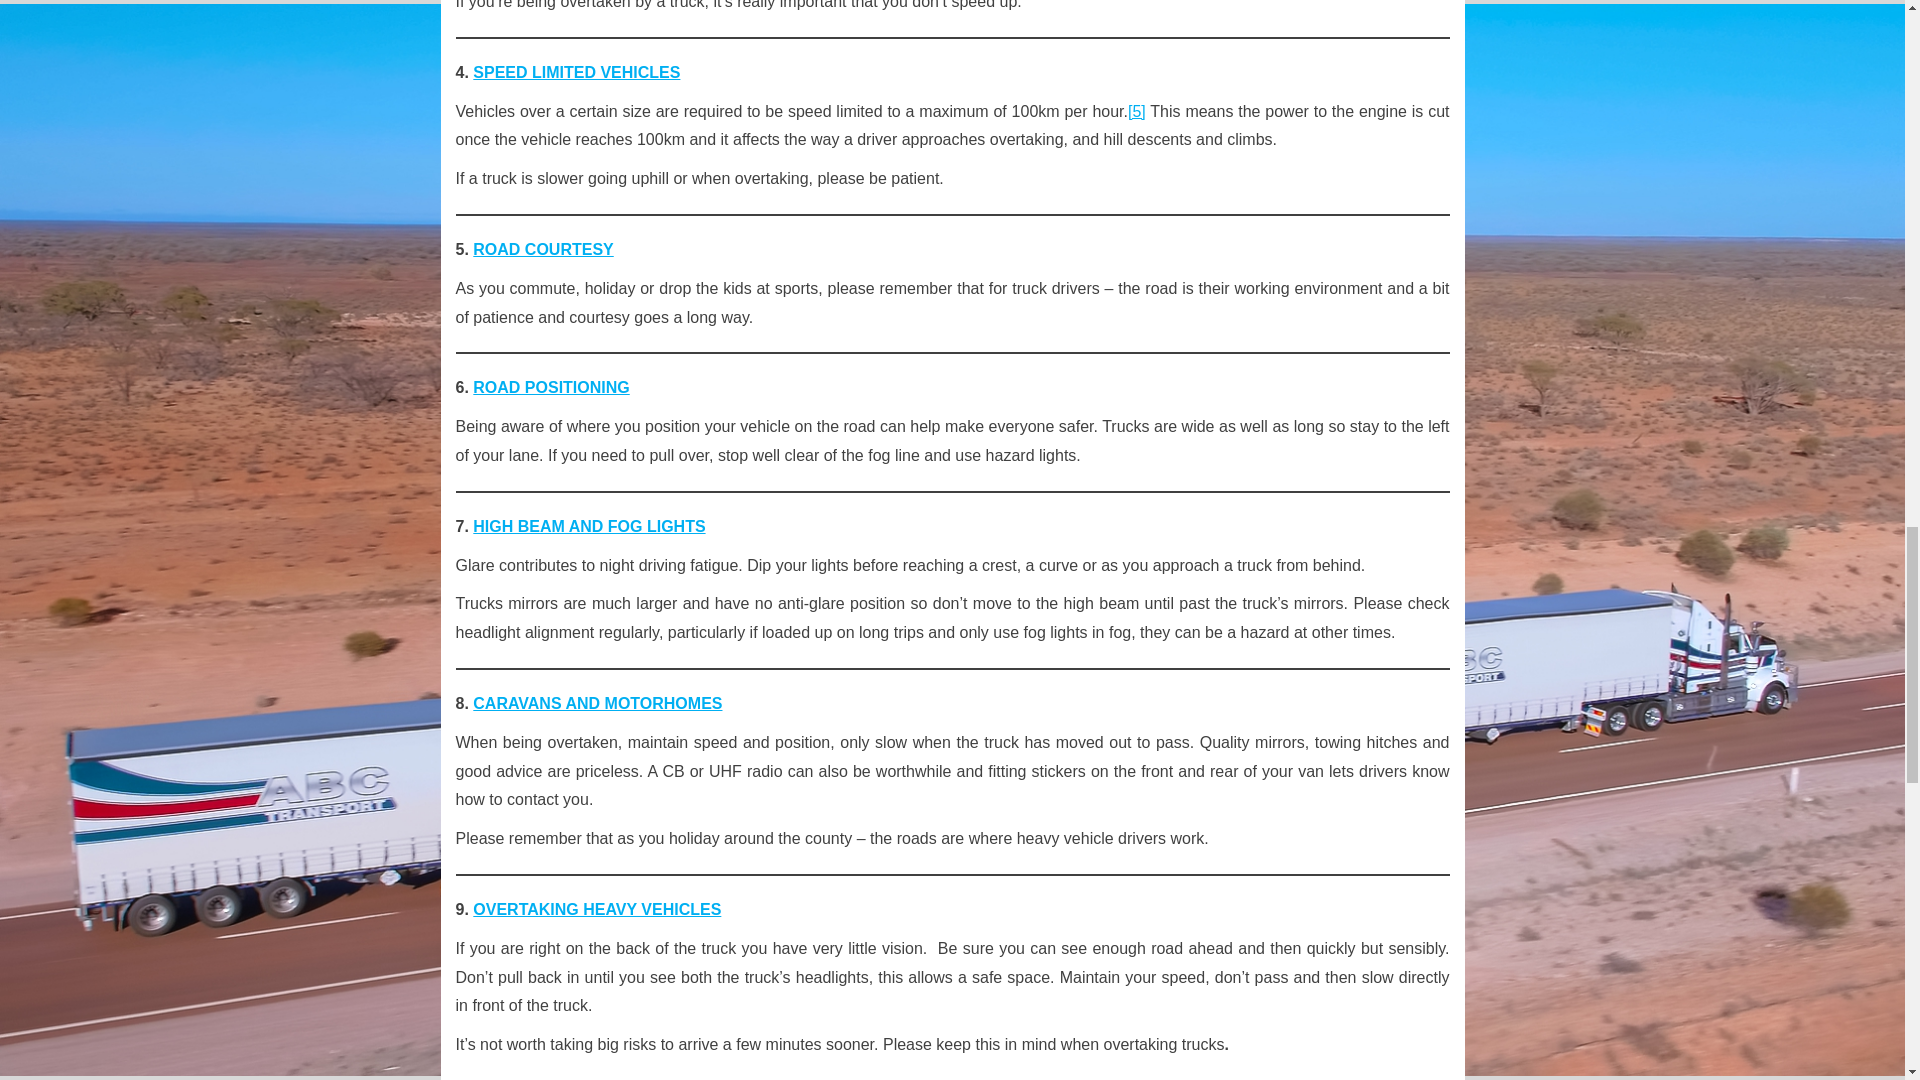  I want to click on SPEED LIMITED VEHICLES, so click(576, 72).